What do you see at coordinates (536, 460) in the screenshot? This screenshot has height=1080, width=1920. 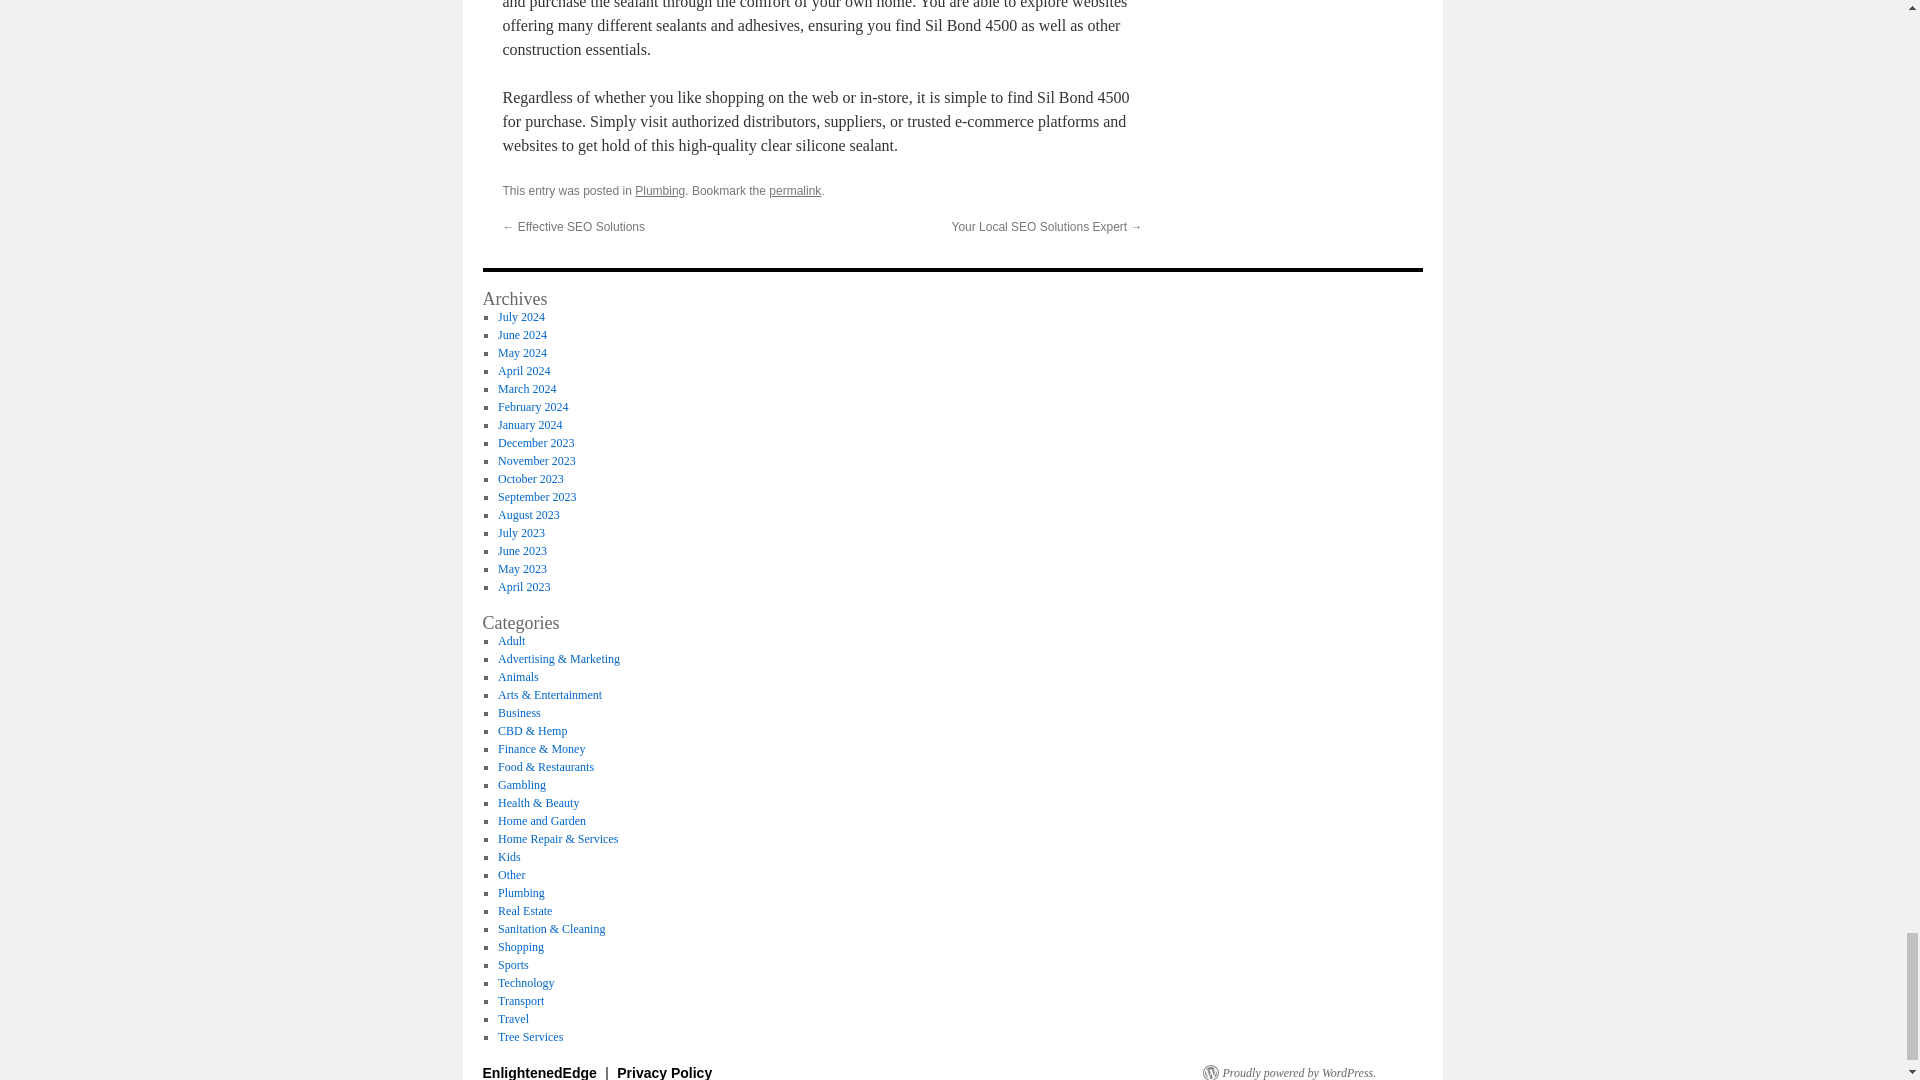 I see `November 2023` at bounding box center [536, 460].